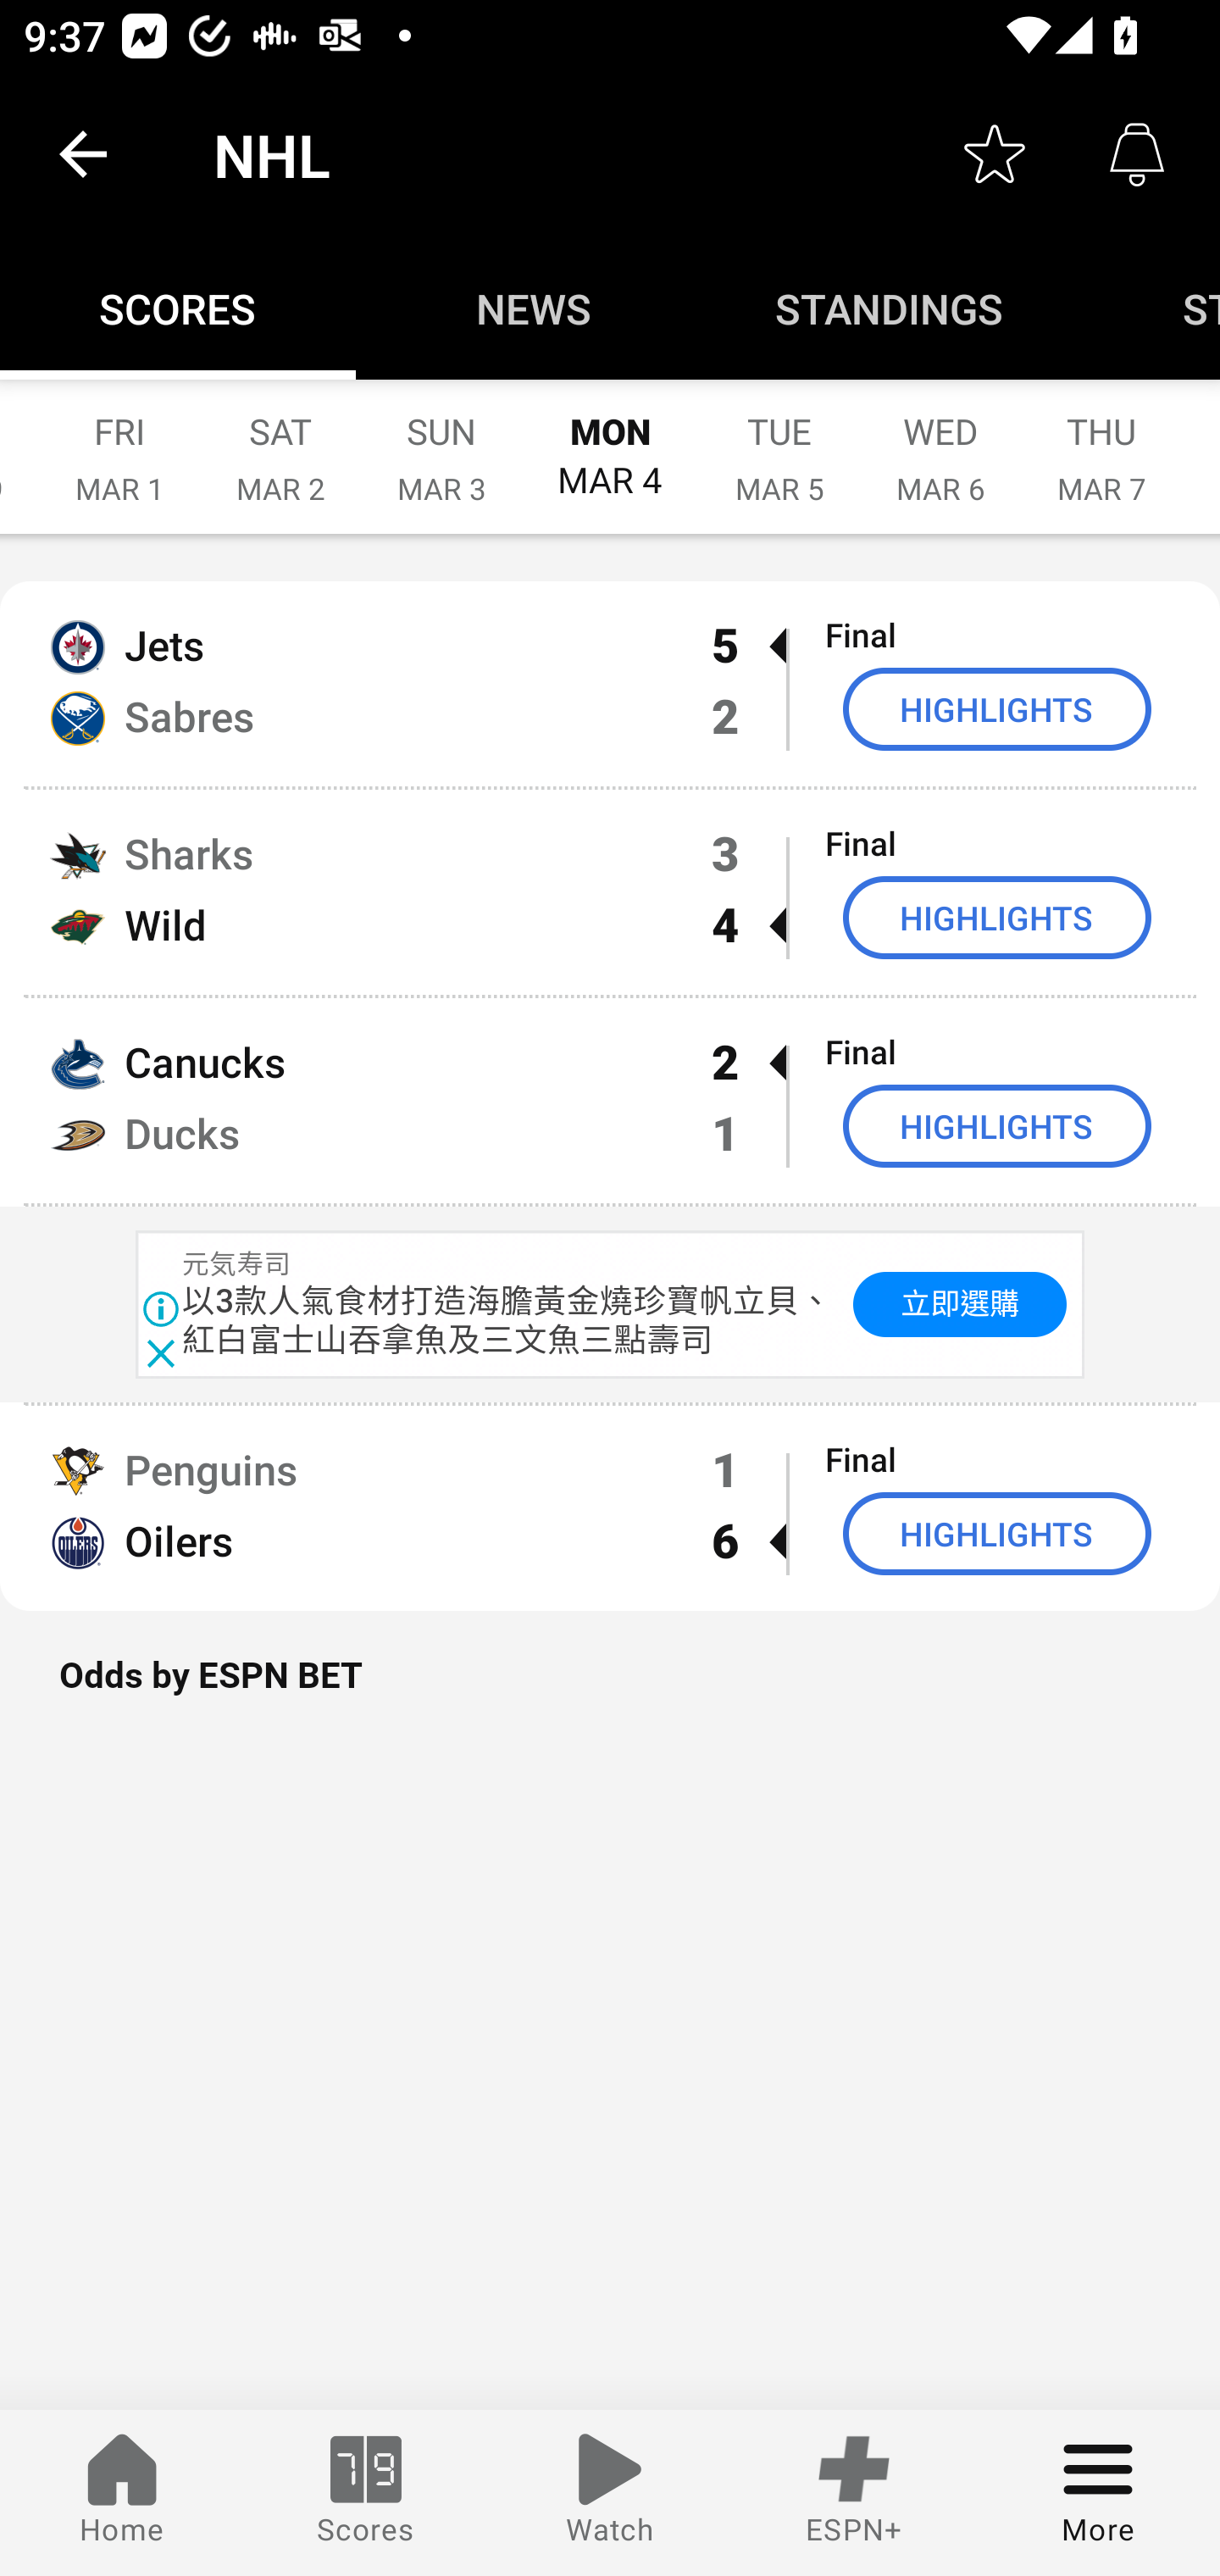  What do you see at coordinates (83, 154) in the screenshot?
I see `back.button` at bounding box center [83, 154].